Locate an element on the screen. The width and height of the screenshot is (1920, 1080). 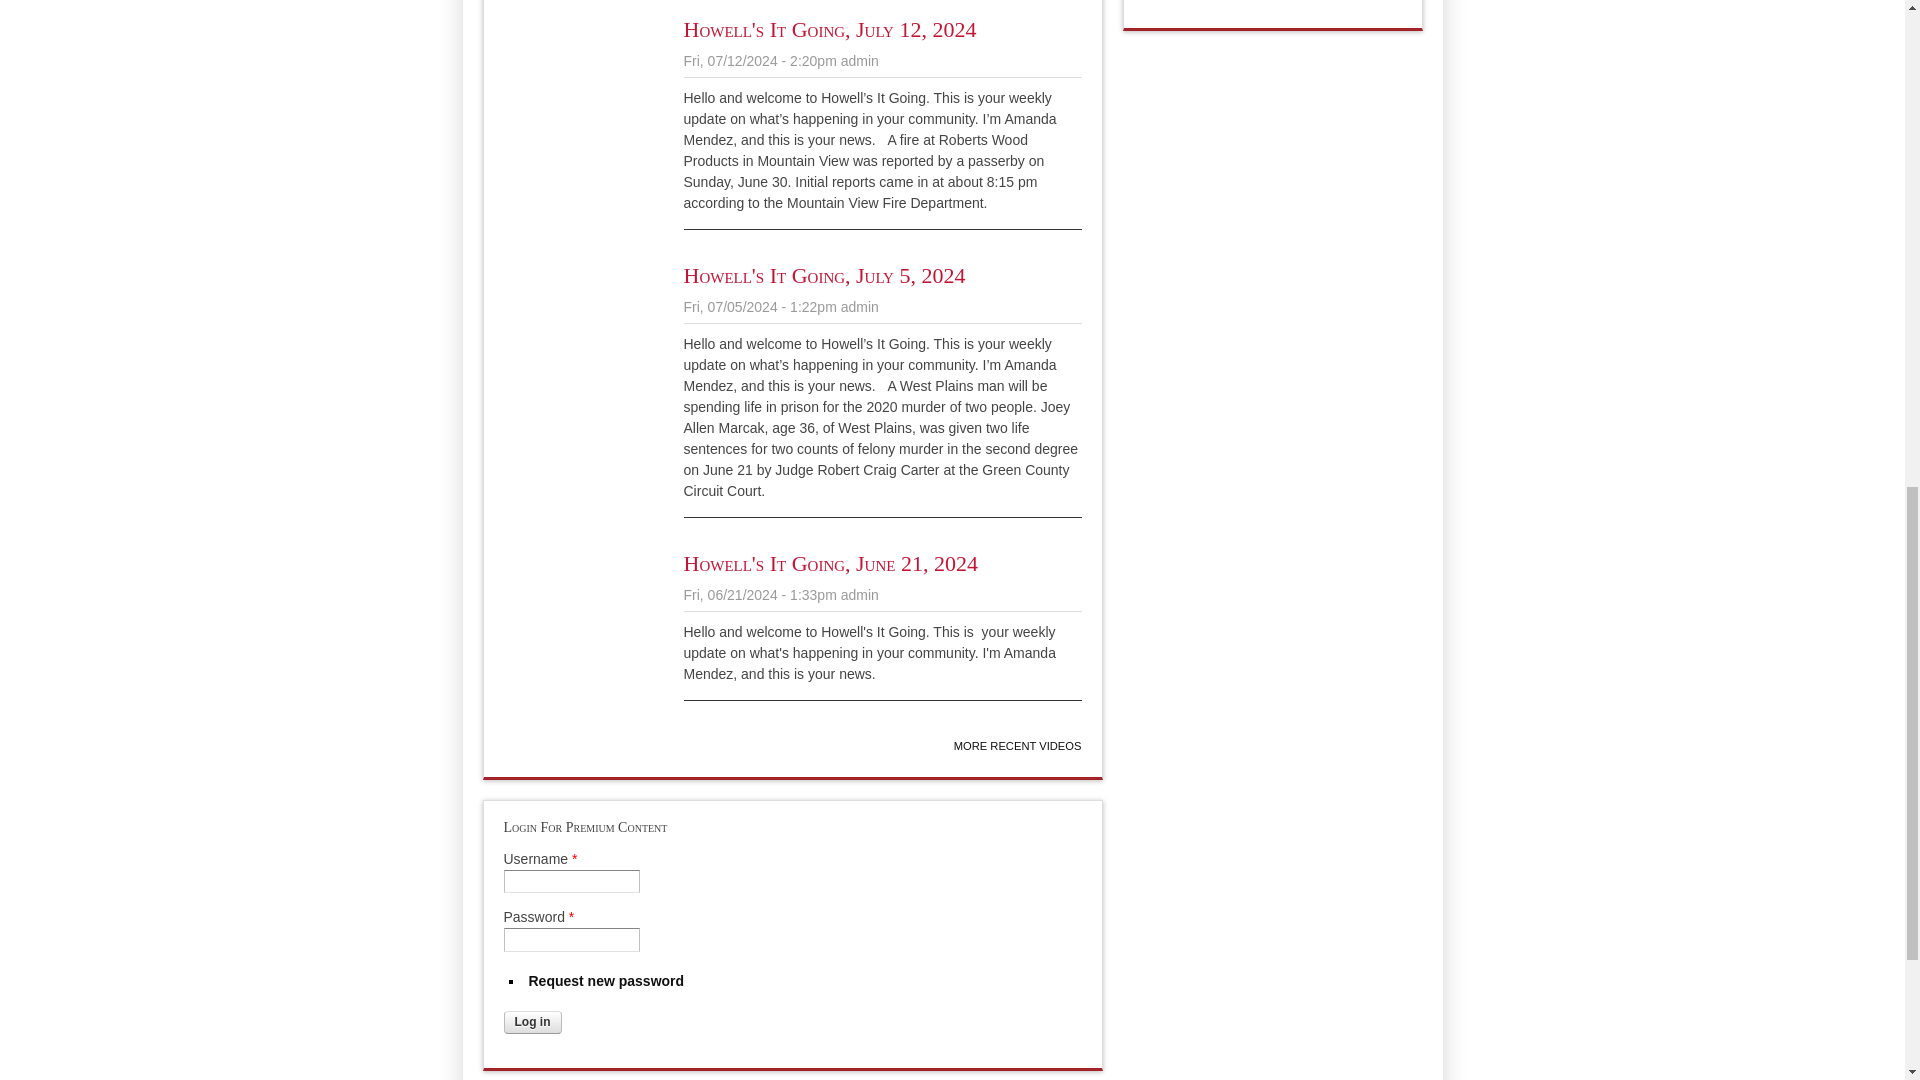
MORE RECENT VIDEOS is located at coordinates (1018, 745).